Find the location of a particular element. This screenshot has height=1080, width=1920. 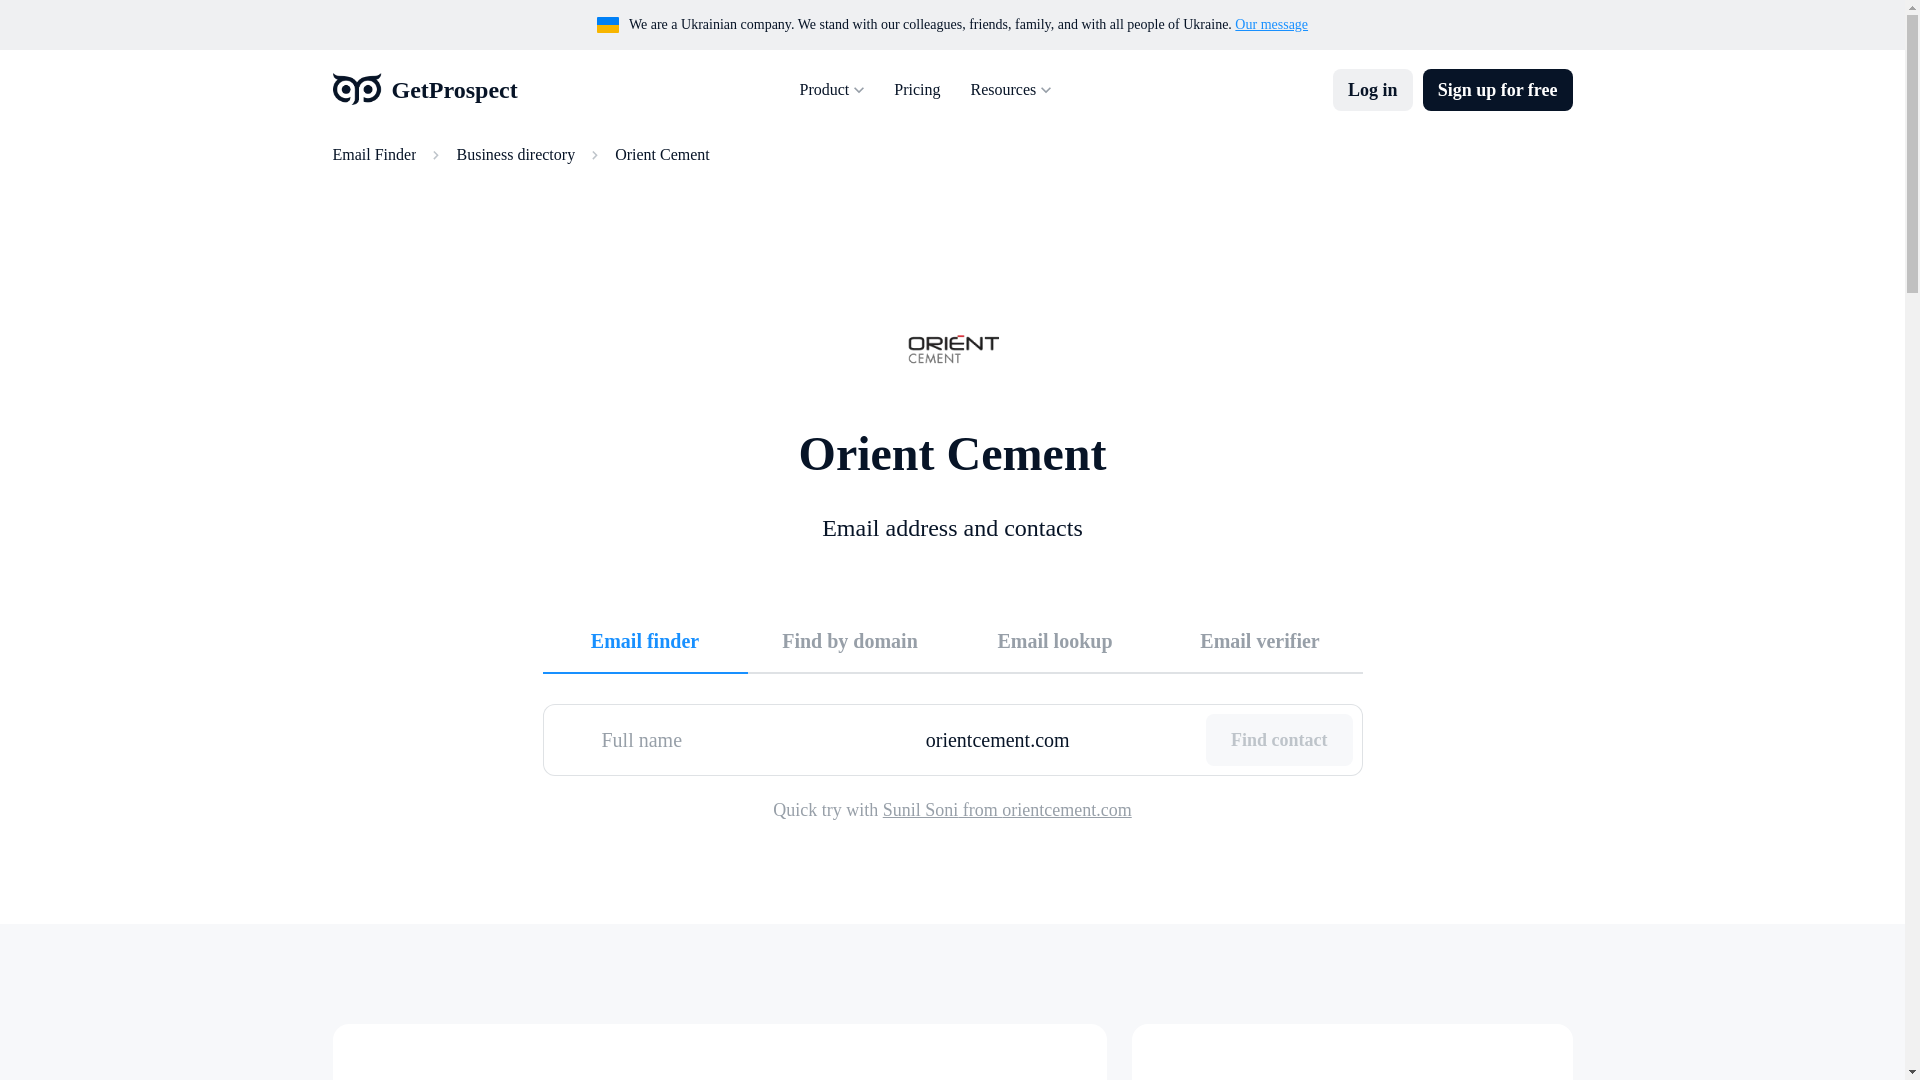

Find contact is located at coordinates (1279, 739).